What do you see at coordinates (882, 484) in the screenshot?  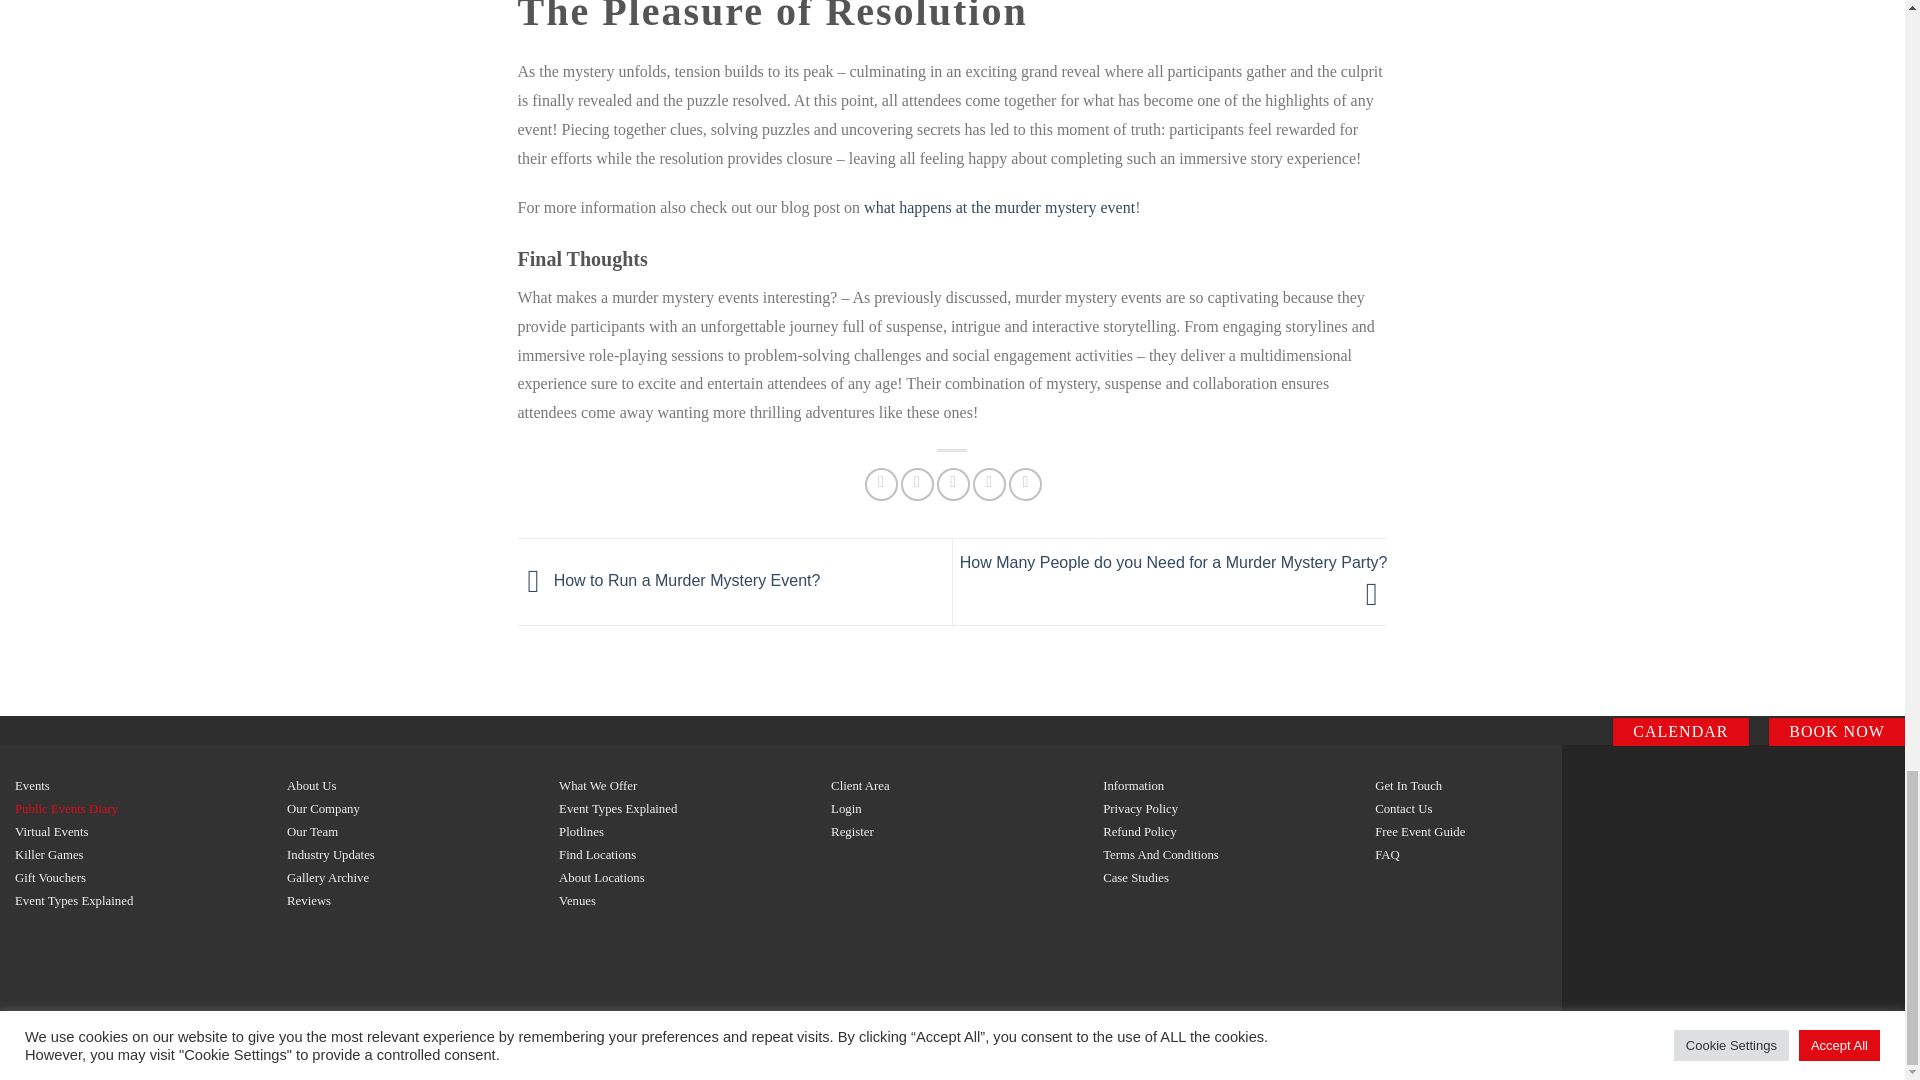 I see `Share on Facebook` at bounding box center [882, 484].